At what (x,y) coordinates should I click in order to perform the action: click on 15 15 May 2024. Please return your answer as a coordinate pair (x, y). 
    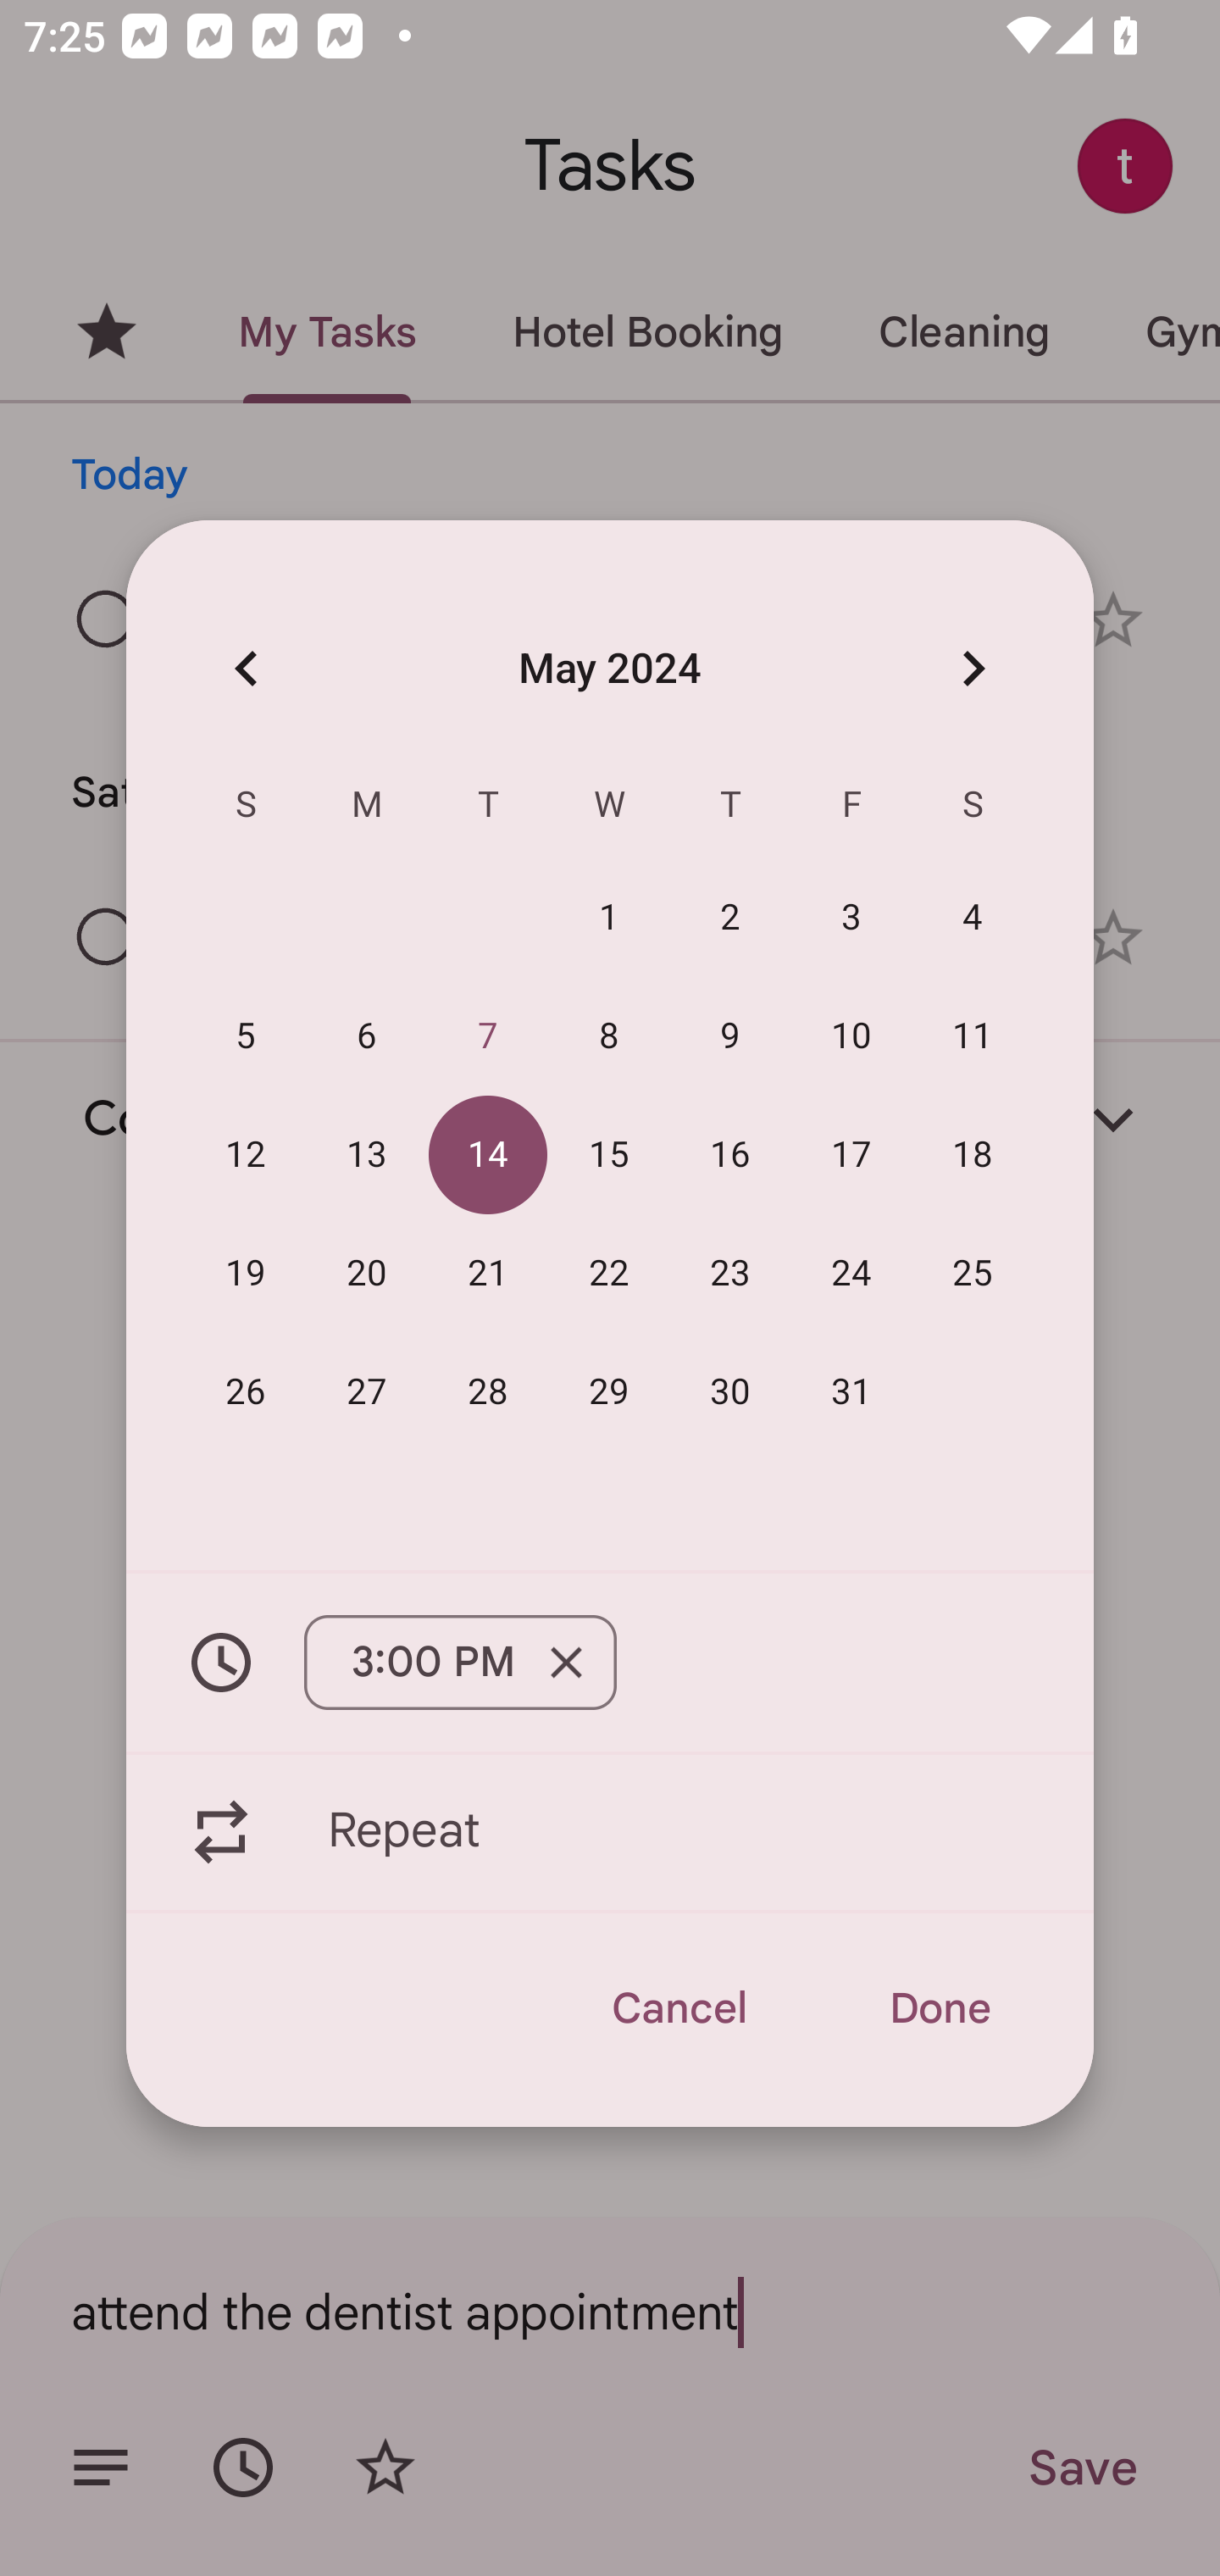
    Looking at the image, I should click on (609, 1154).